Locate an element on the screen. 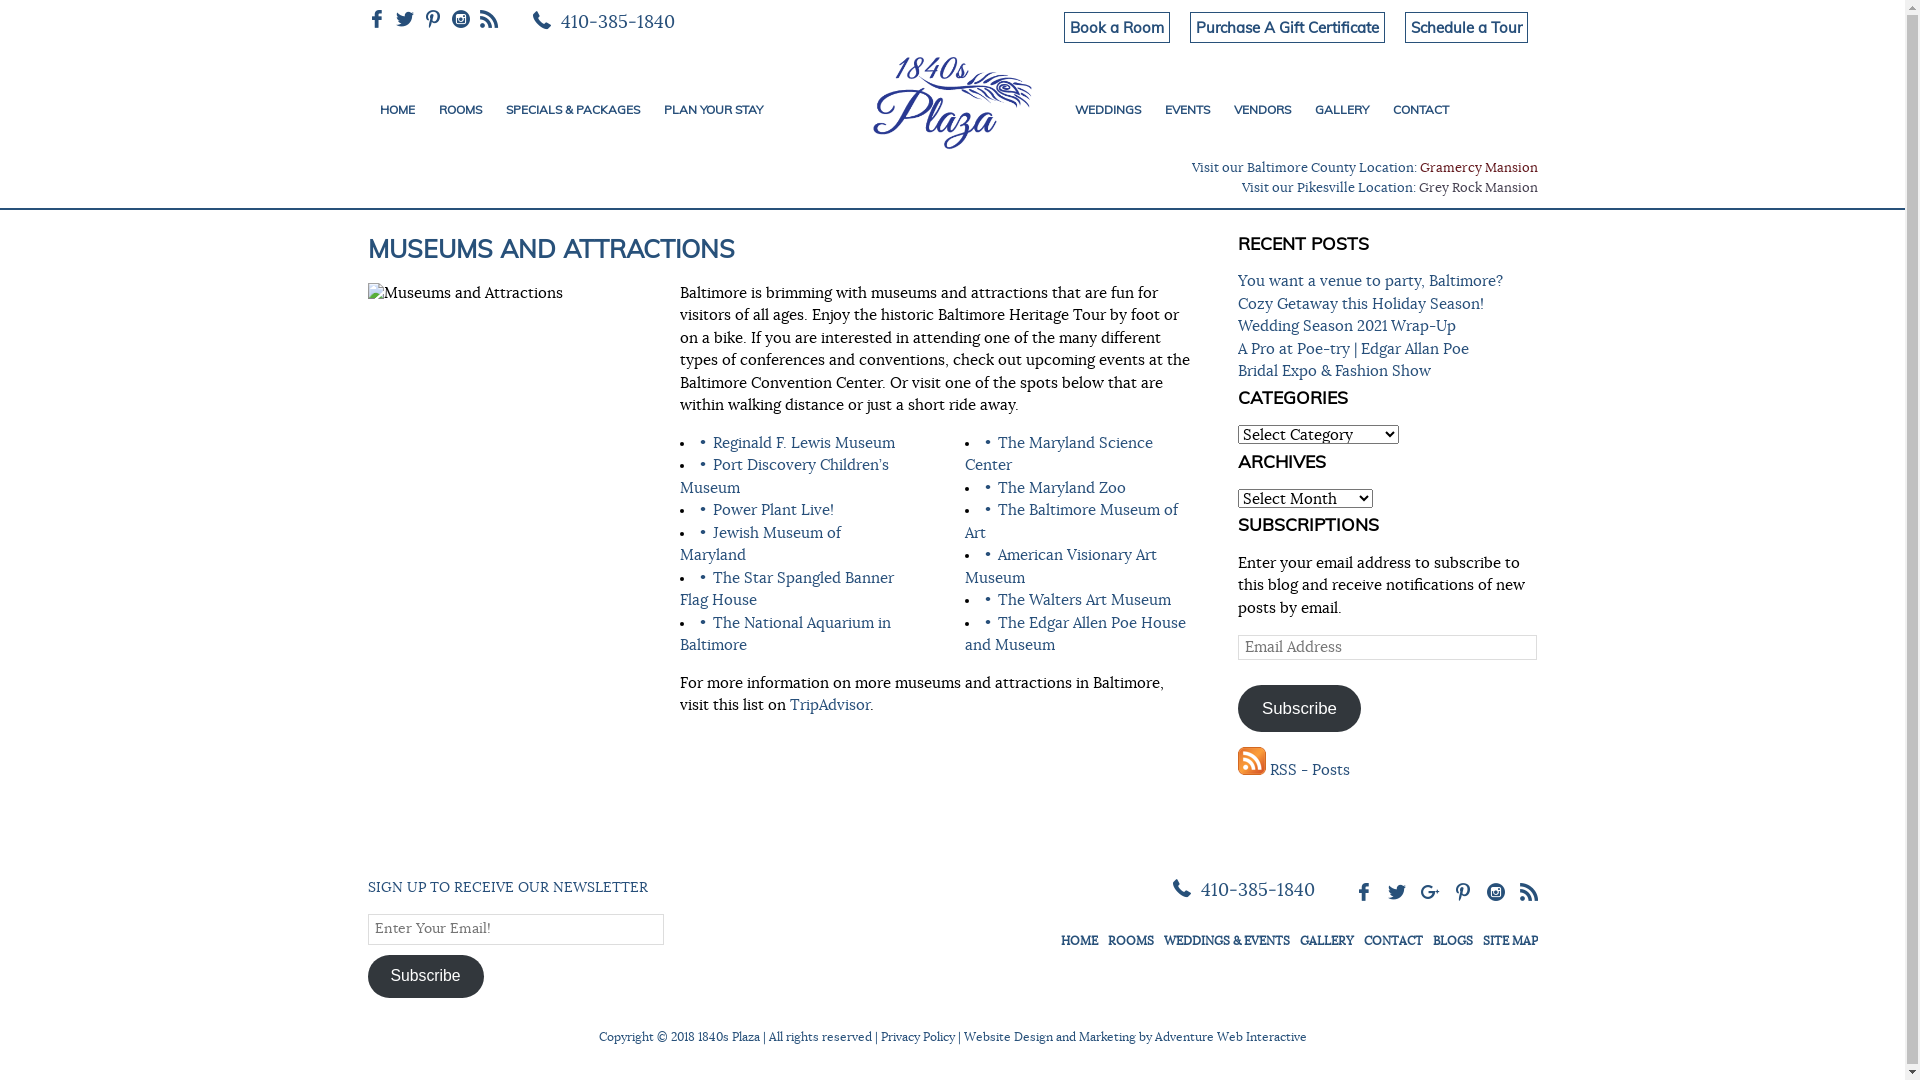 This screenshot has width=1920, height=1080. Book a Room is located at coordinates (1117, 28).